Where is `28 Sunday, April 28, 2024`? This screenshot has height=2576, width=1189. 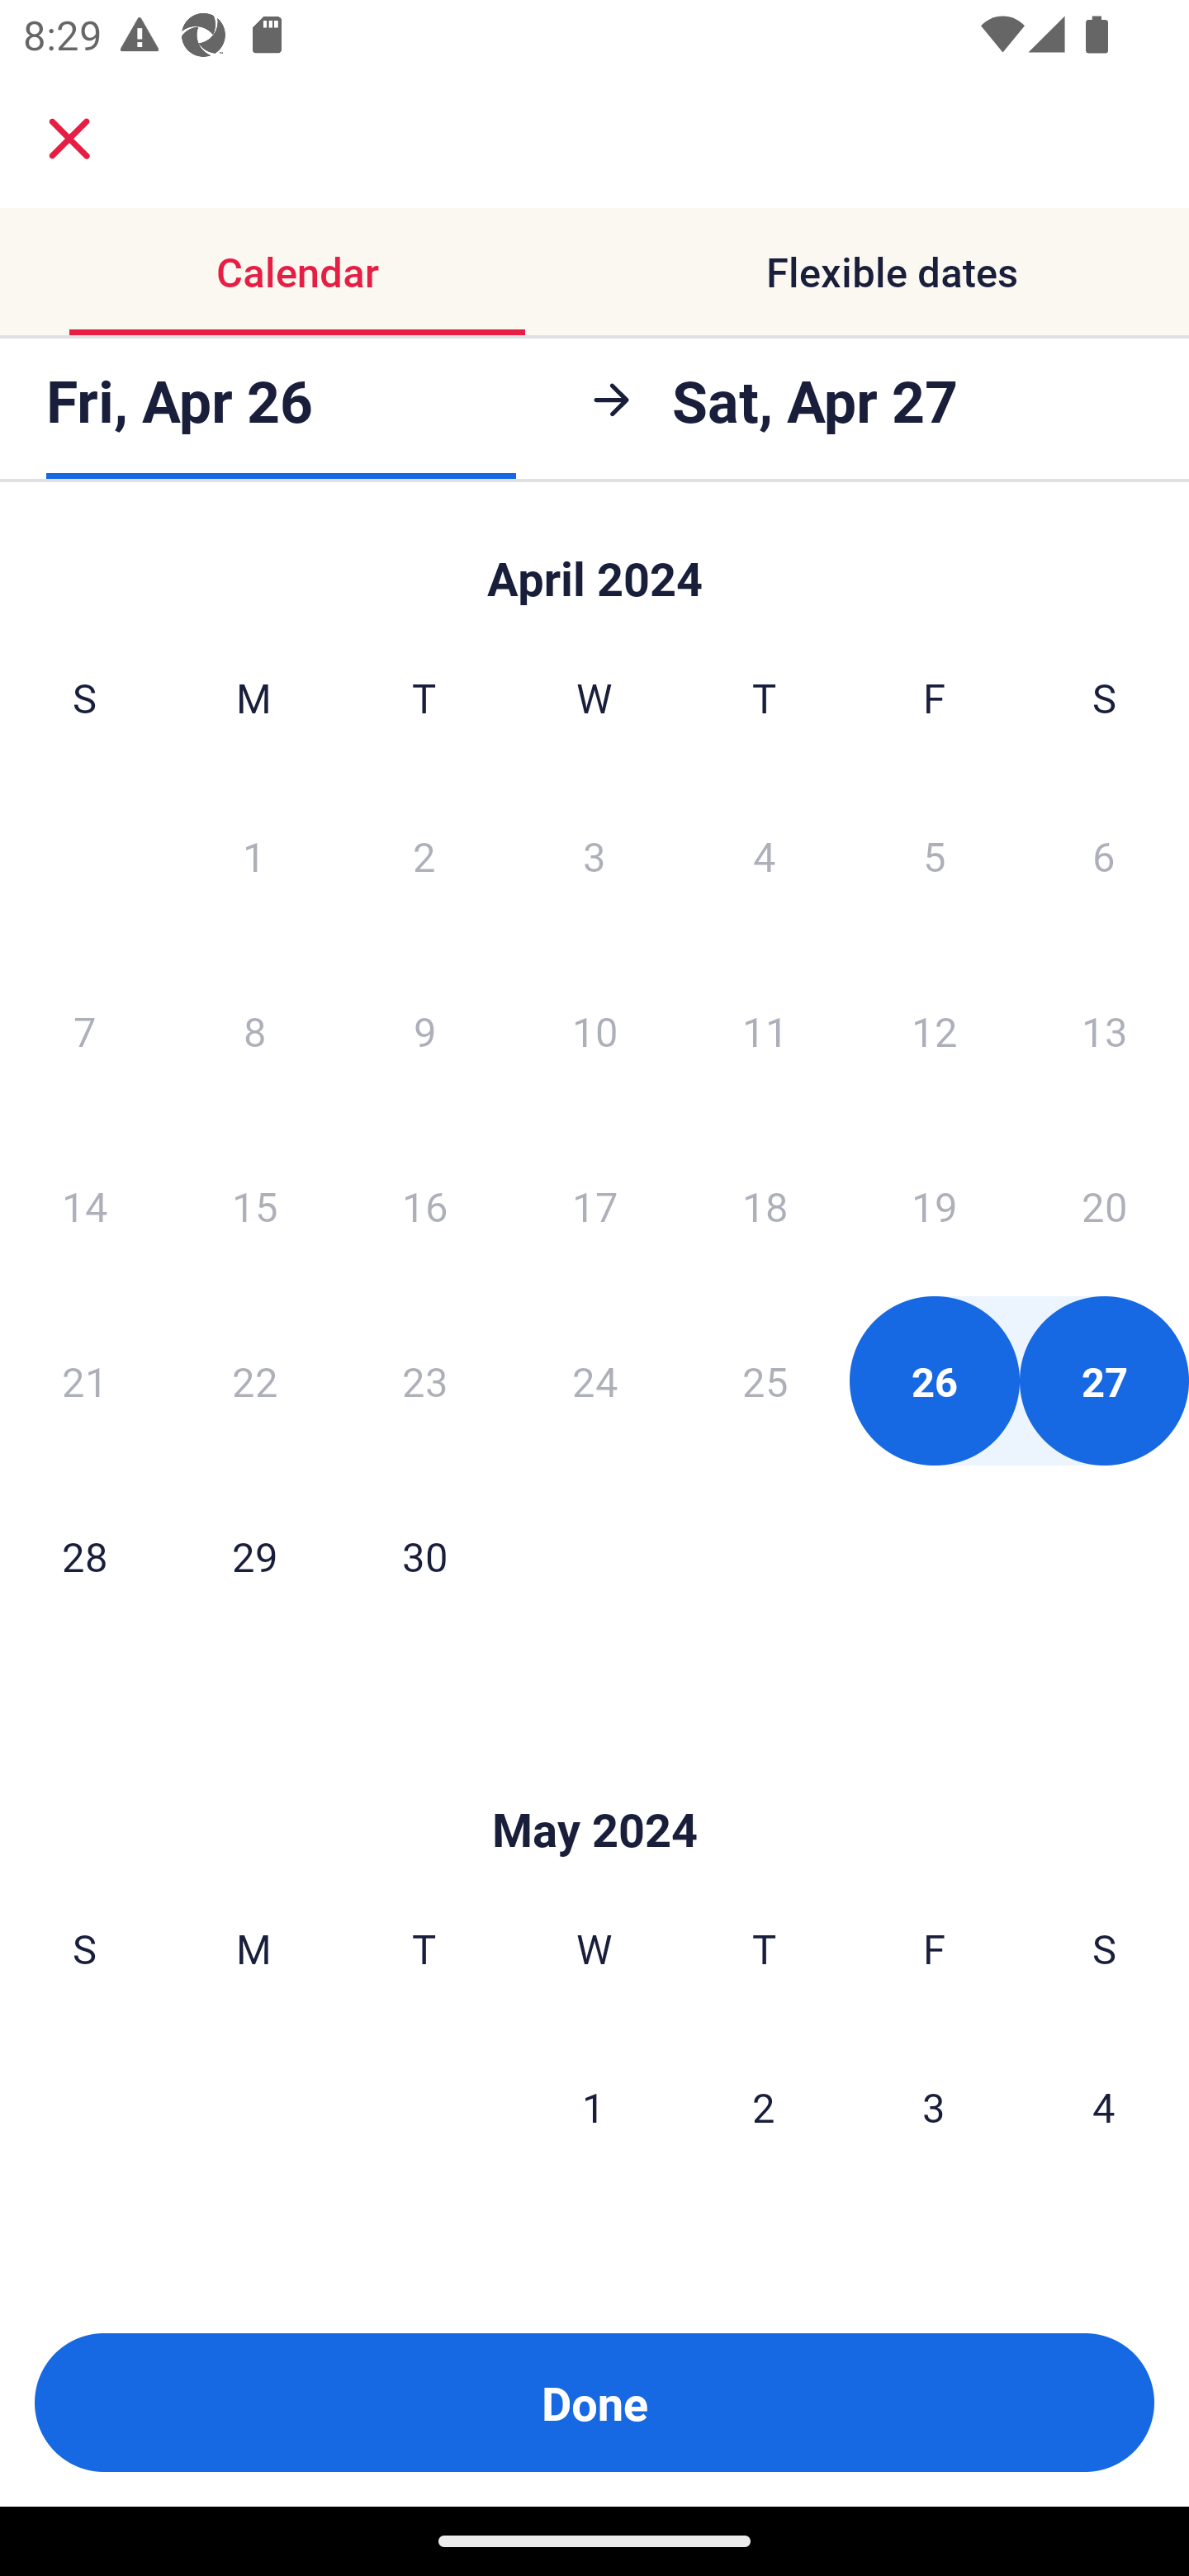
28 Sunday, April 28, 2024 is located at coordinates (84, 1556).